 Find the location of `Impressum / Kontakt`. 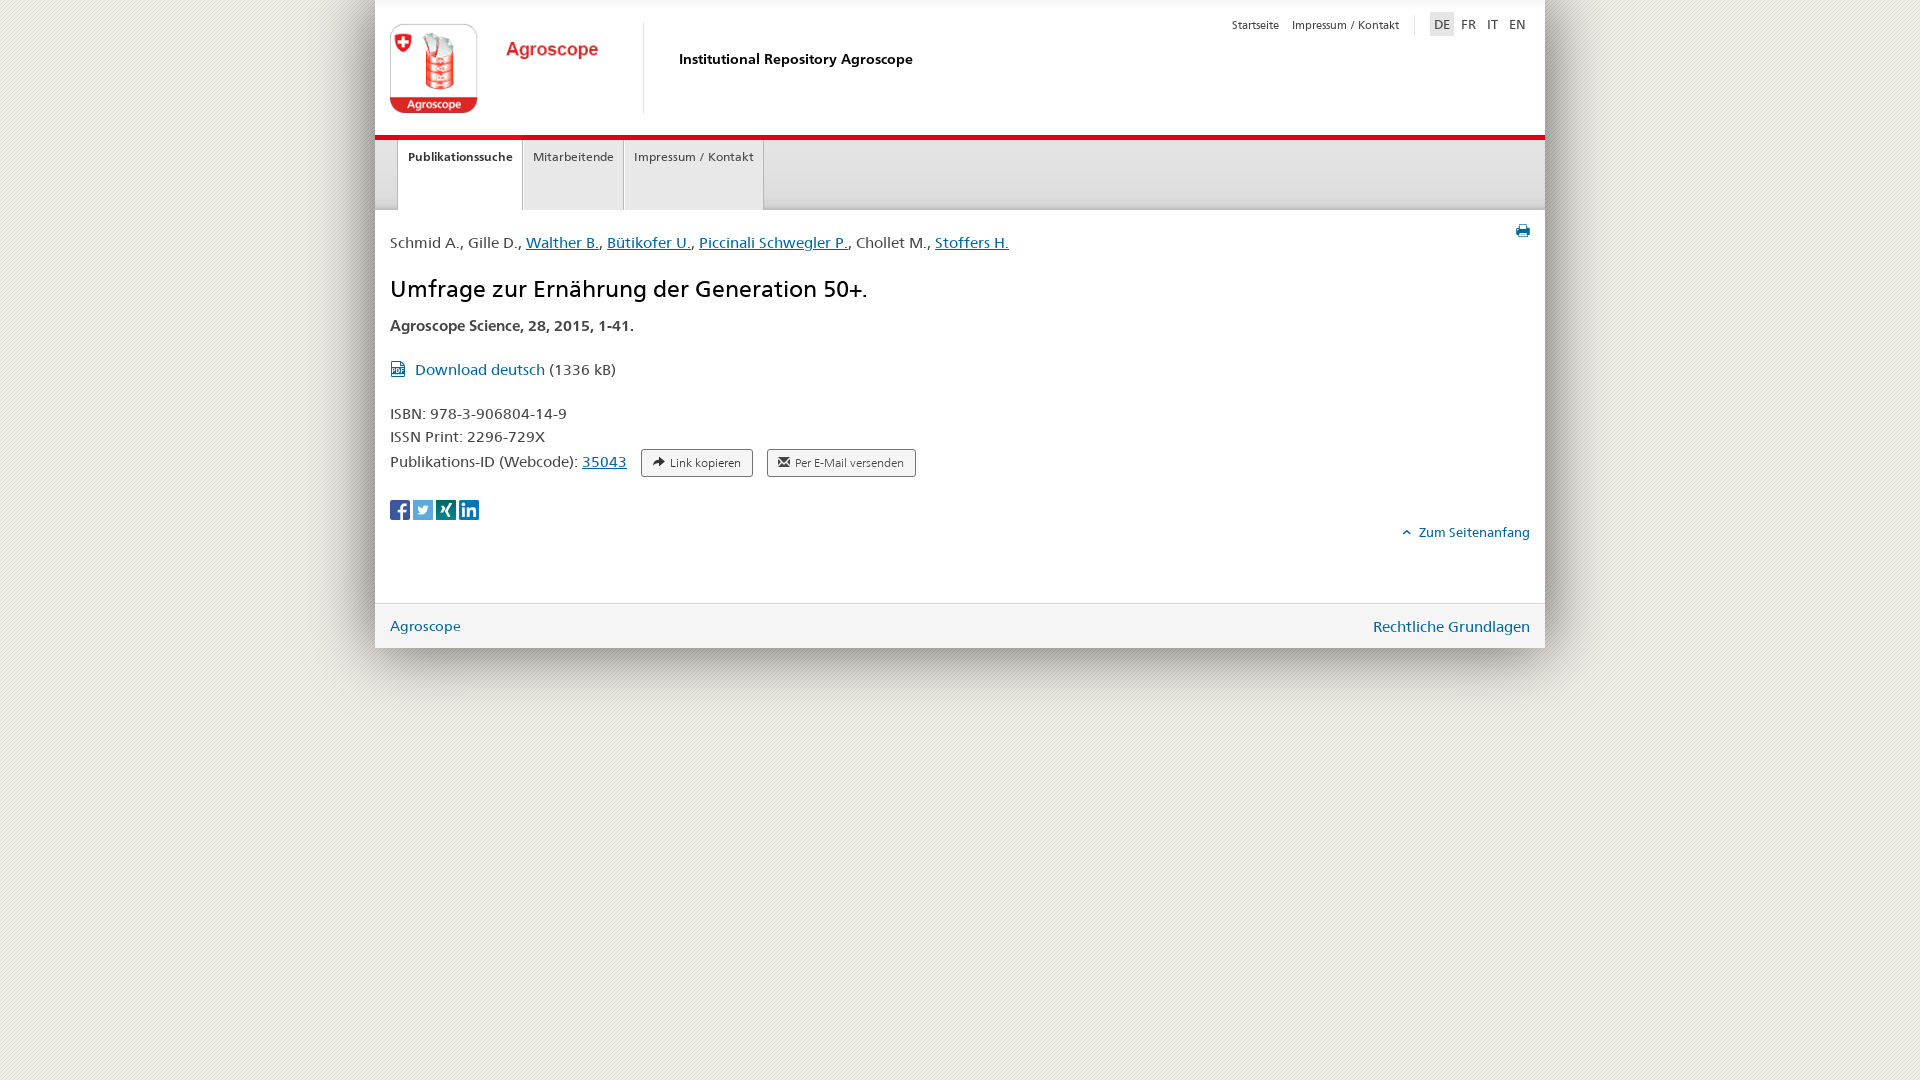

Impressum / Kontakt is located at coordinates (1346, 25).